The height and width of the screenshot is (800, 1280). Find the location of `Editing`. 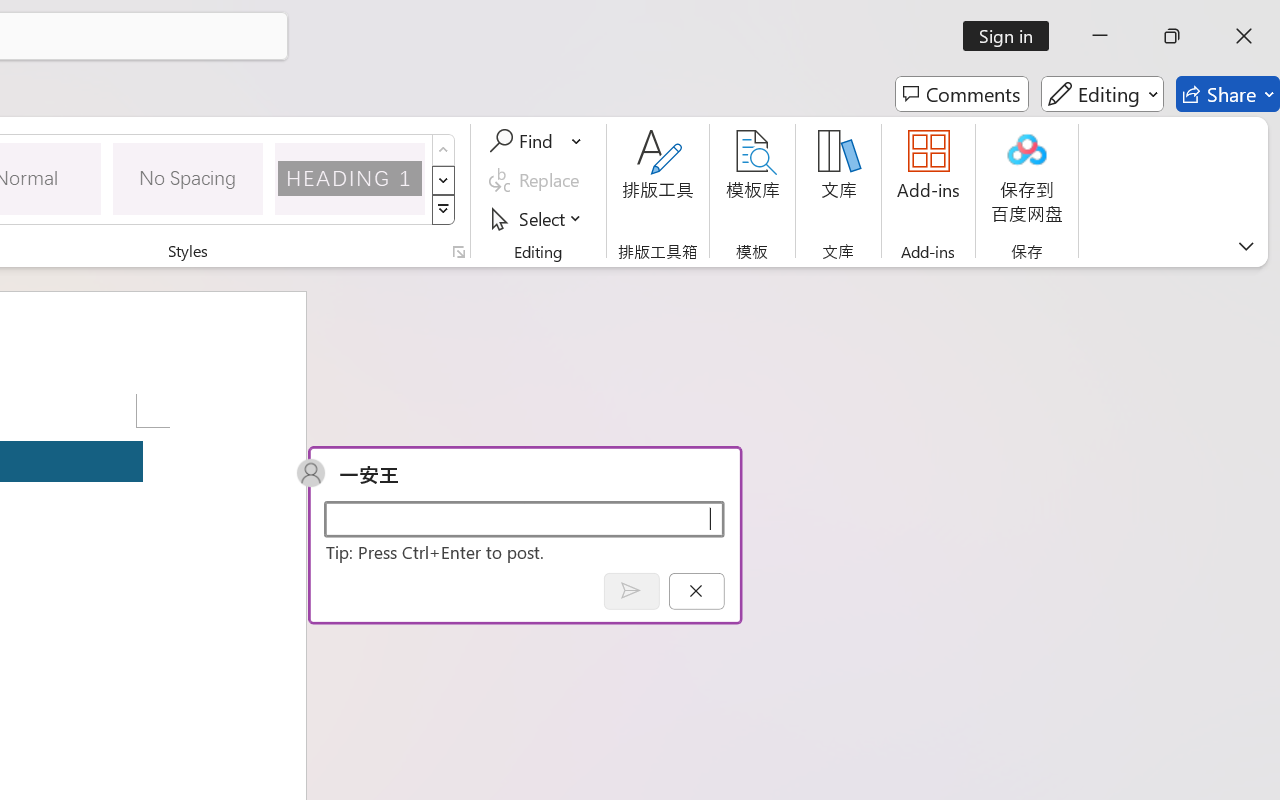

Editing is located at coordinates (1102, 94).